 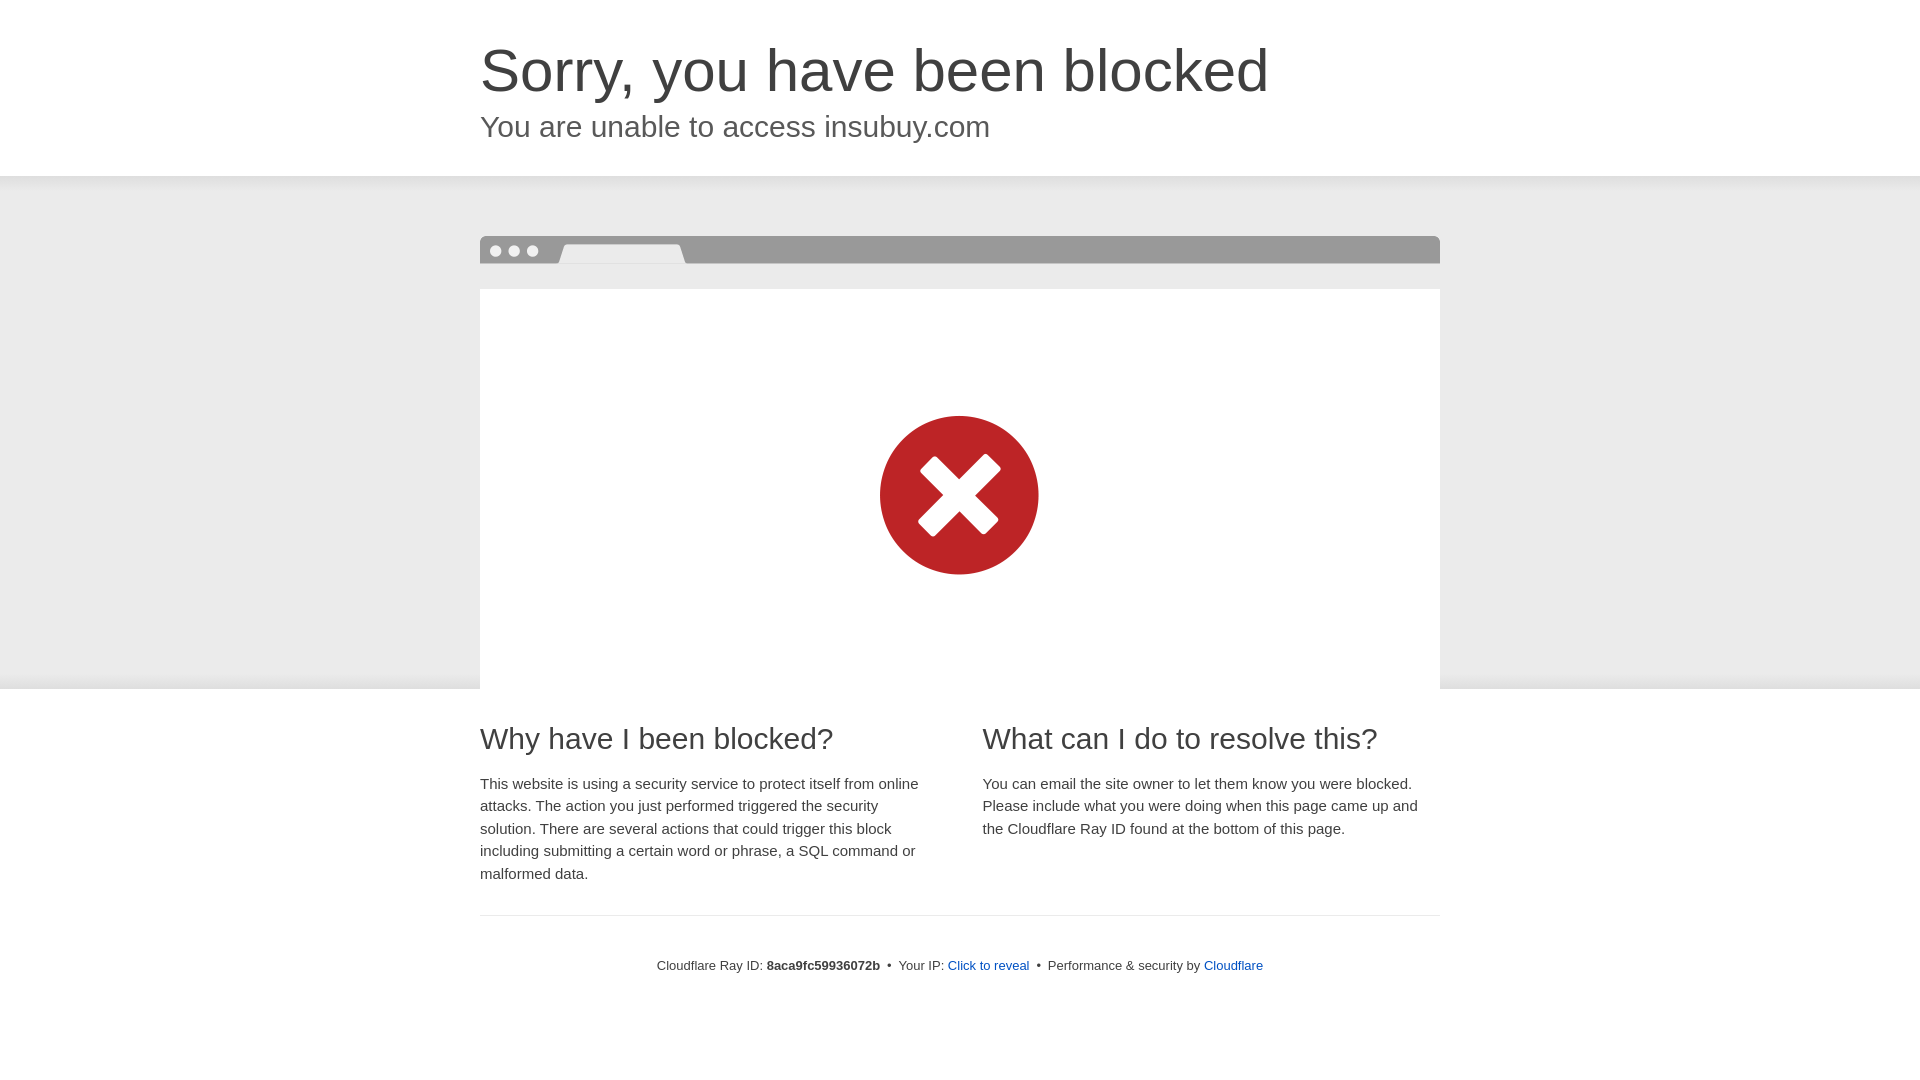 I want to click on Cloudflare, so click(x=1233, y=965).